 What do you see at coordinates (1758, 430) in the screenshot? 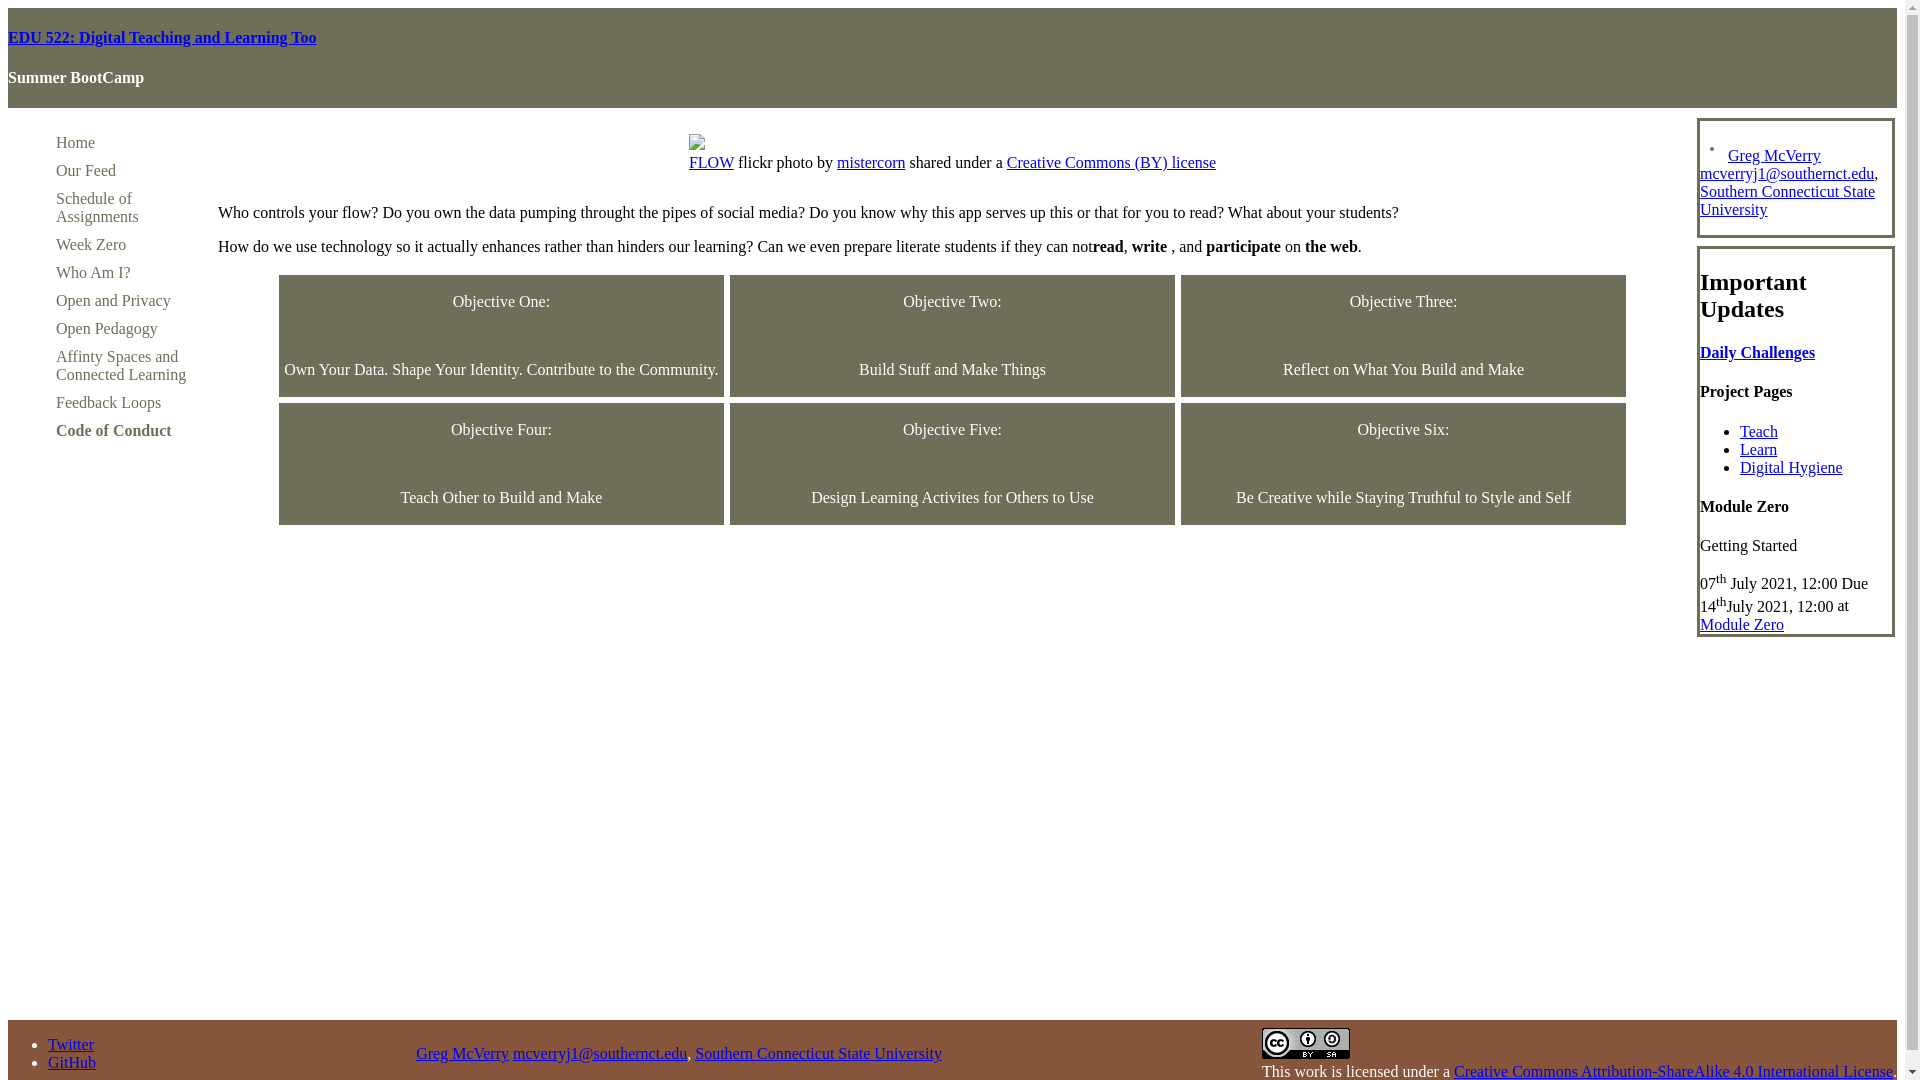
I see `Teach` at bounding box center [1758, 430].